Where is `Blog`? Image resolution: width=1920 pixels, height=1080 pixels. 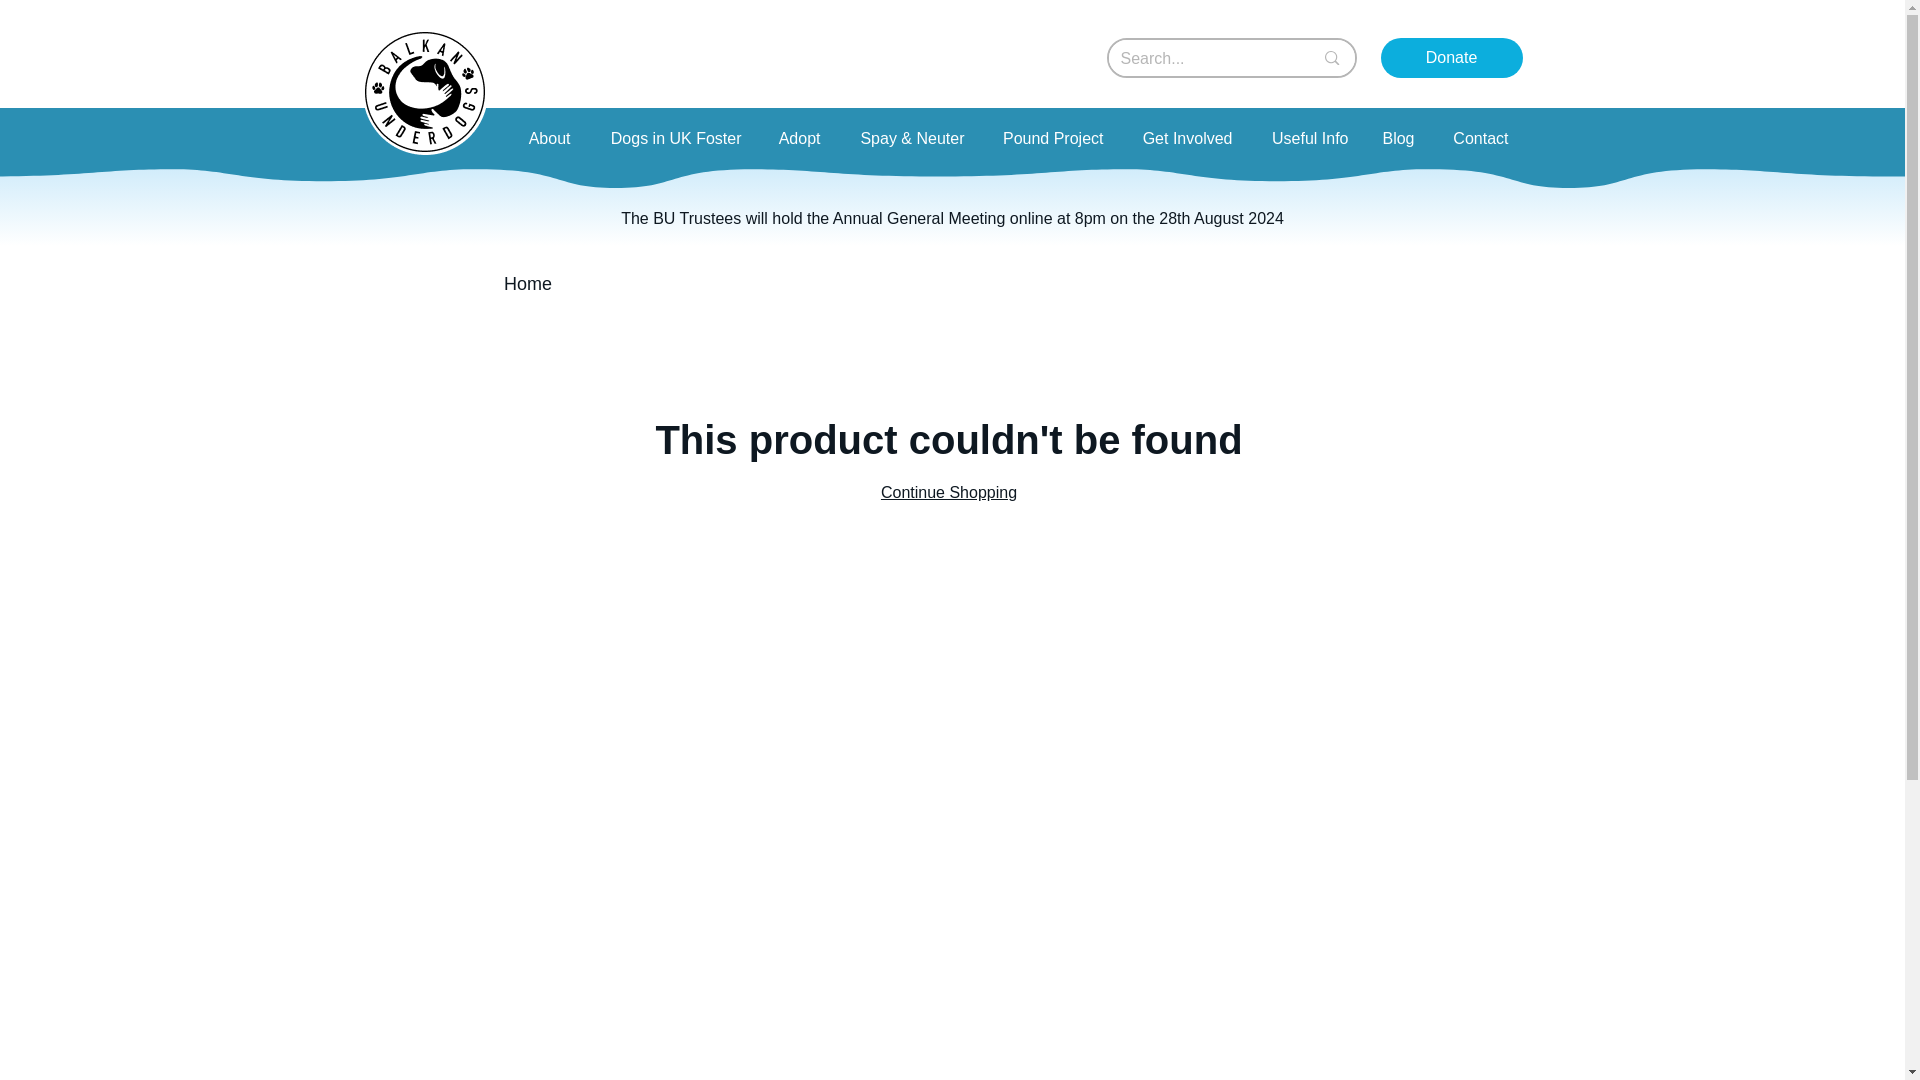
Blog is located at coordinates (1396, 138).